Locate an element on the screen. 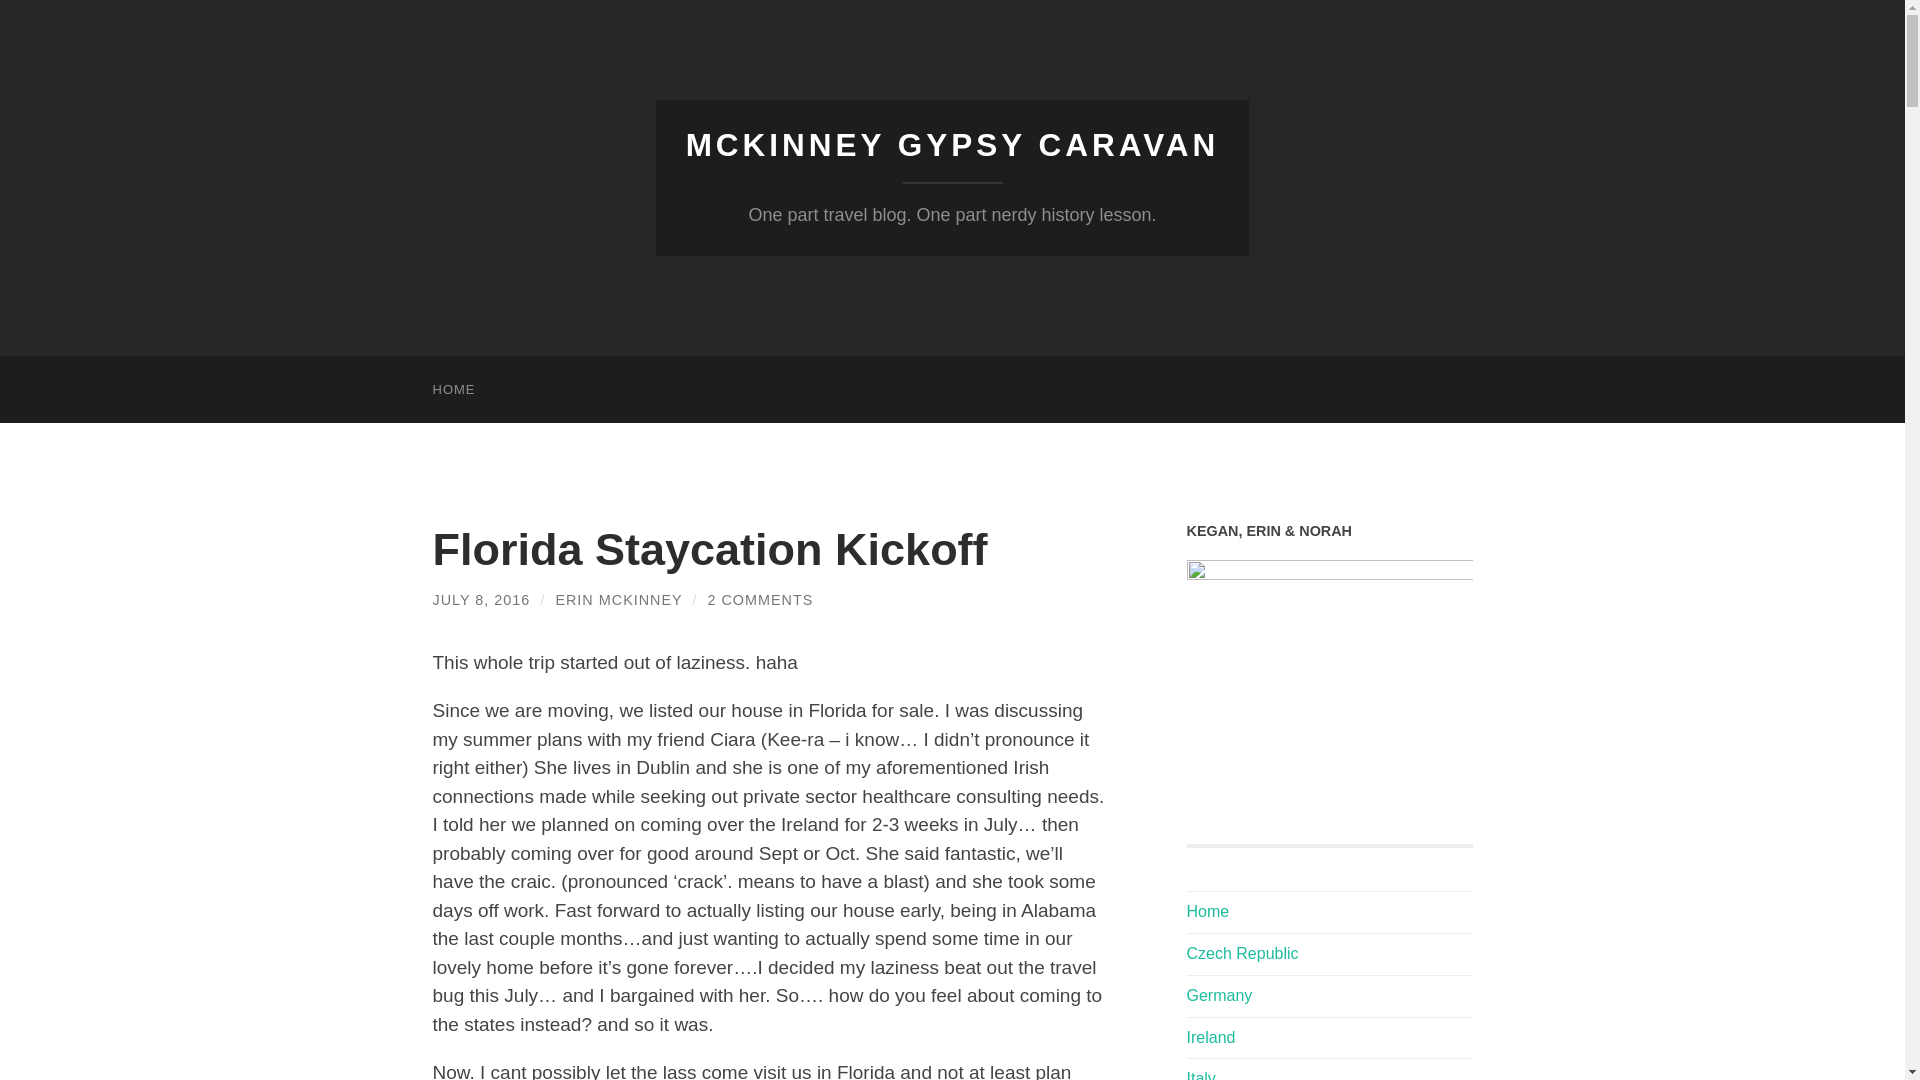 Image resolution: width=1920 pixels, height=1080 pixels. JULY 8, 2016 is located at coordinates (480, 600).